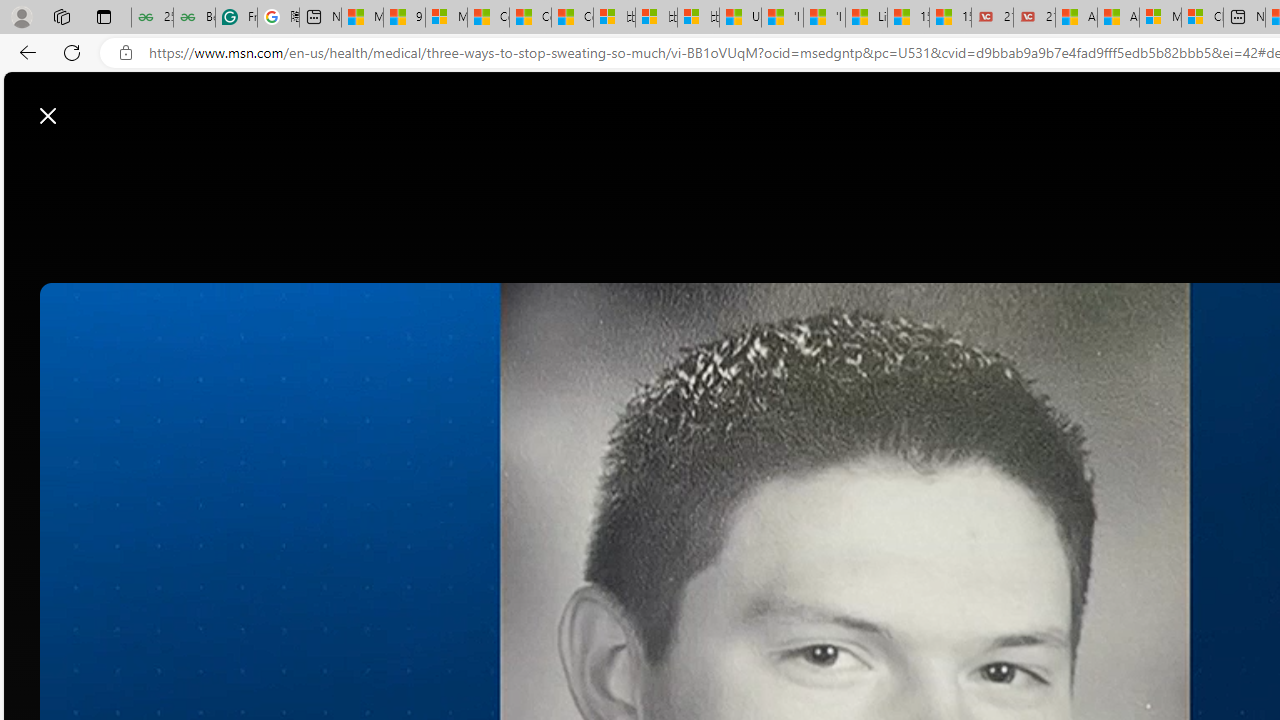 The height and width of the screenshot is (720, 1280). Describe the element at coordinates (320, 162) in the screenshot. I see `Open navigation menu` at that location.